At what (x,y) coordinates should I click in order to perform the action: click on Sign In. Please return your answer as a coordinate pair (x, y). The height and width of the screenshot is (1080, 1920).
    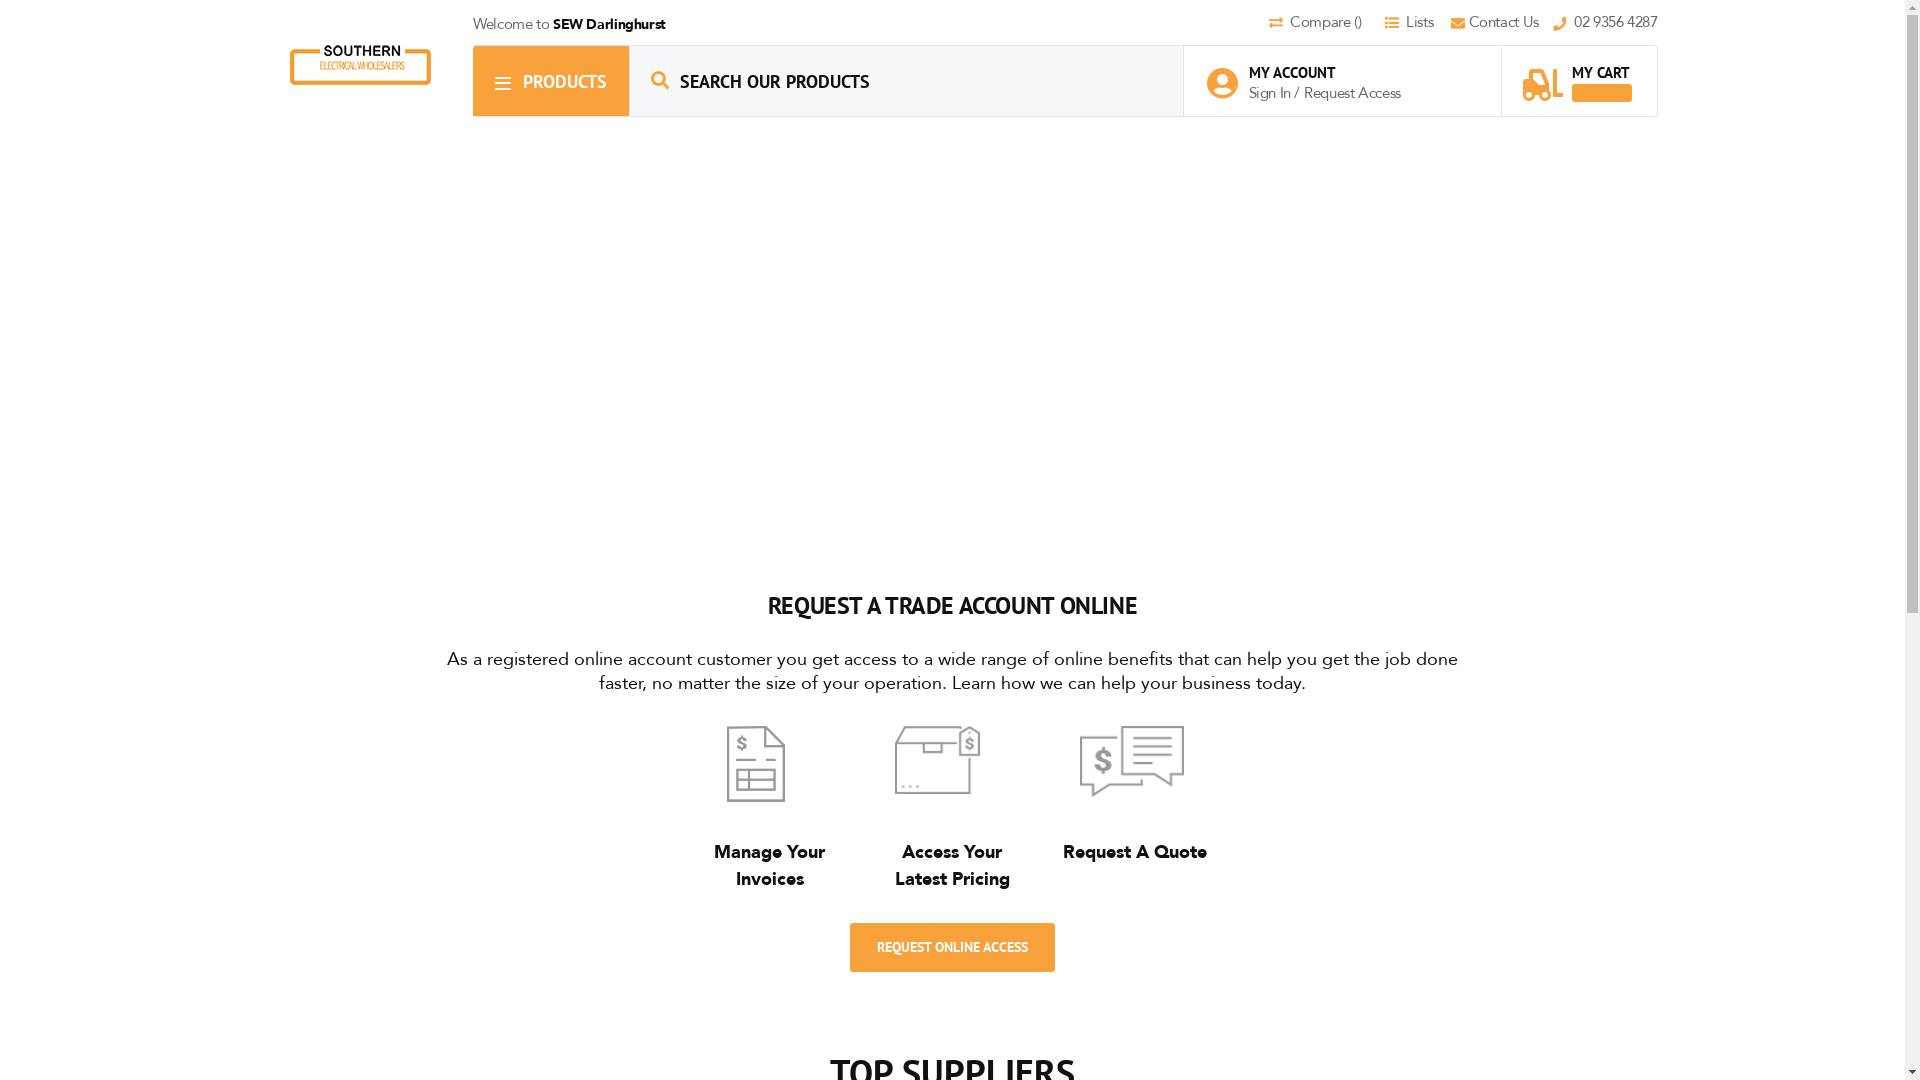
    Looking at the image, I should click on (1271, 93).